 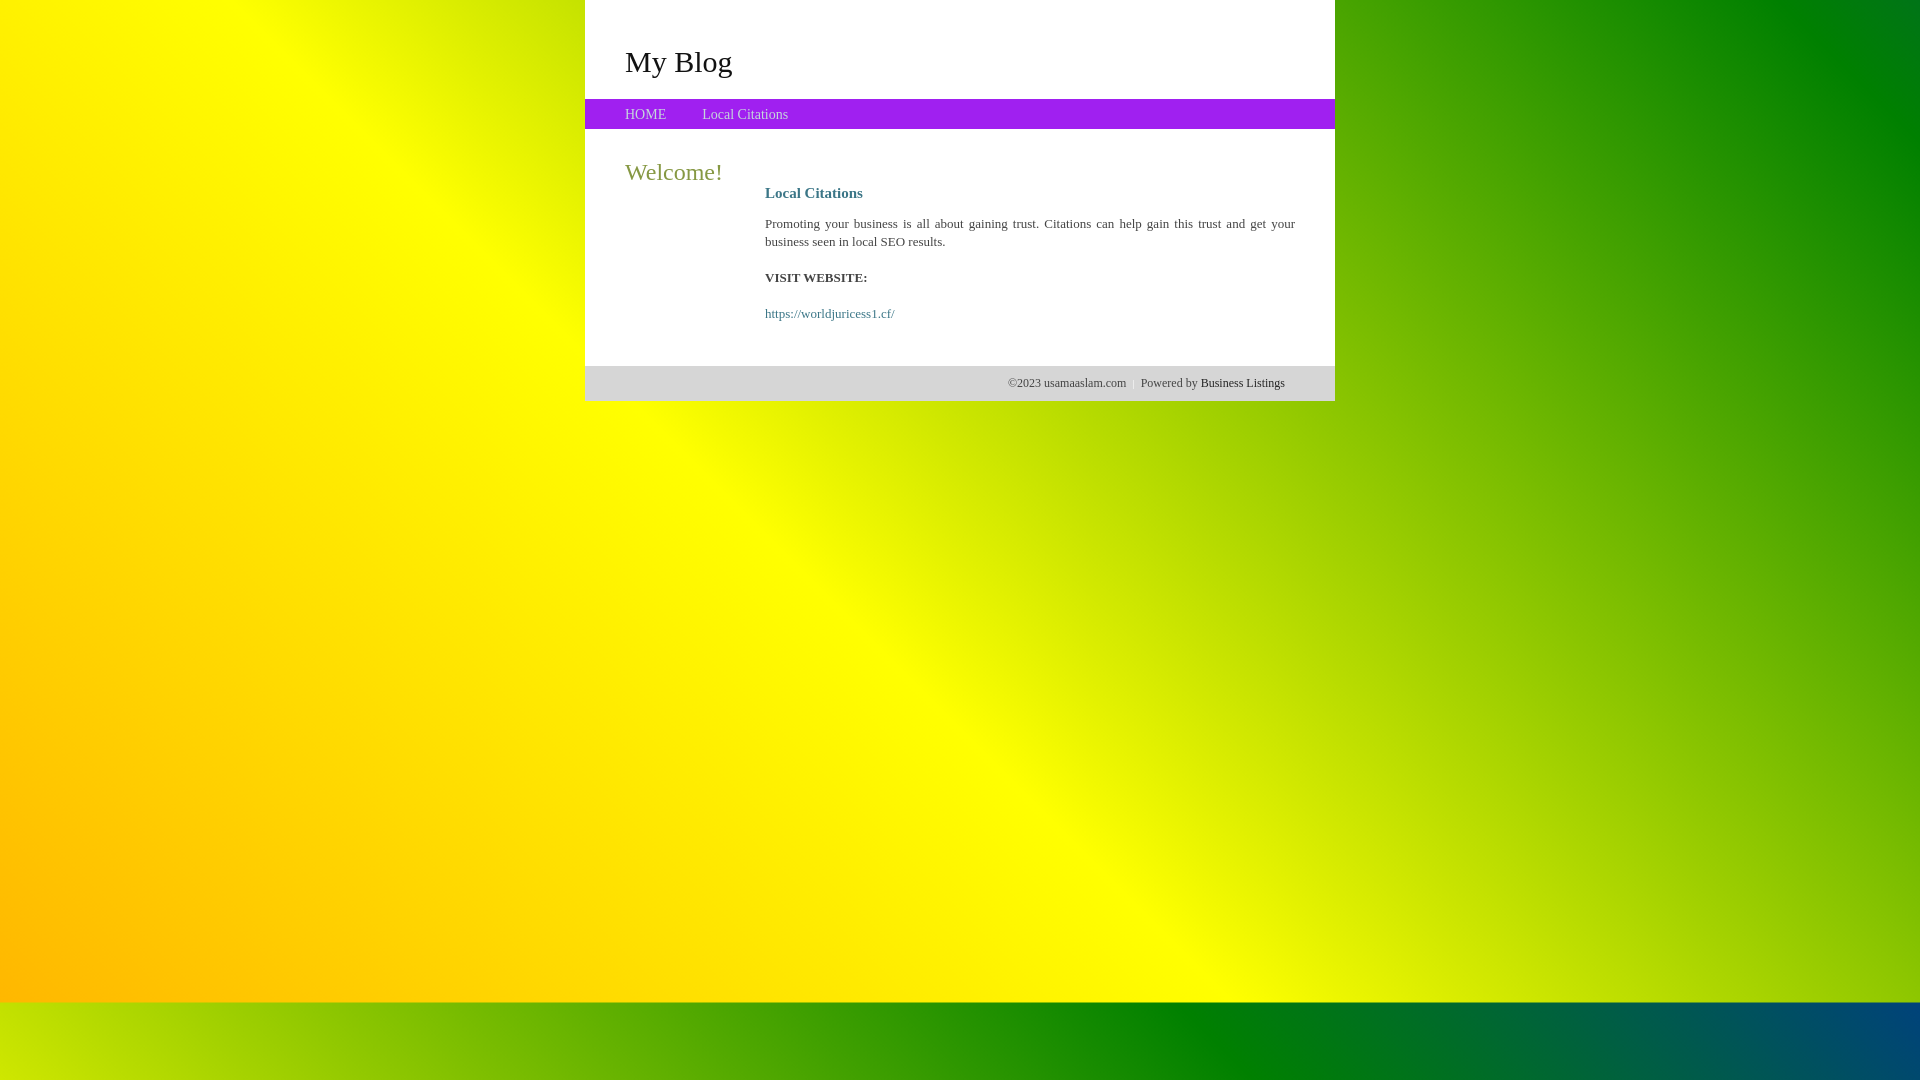 I want to click on https://worldjuricess1.cf/, so click(x=830, y=314).